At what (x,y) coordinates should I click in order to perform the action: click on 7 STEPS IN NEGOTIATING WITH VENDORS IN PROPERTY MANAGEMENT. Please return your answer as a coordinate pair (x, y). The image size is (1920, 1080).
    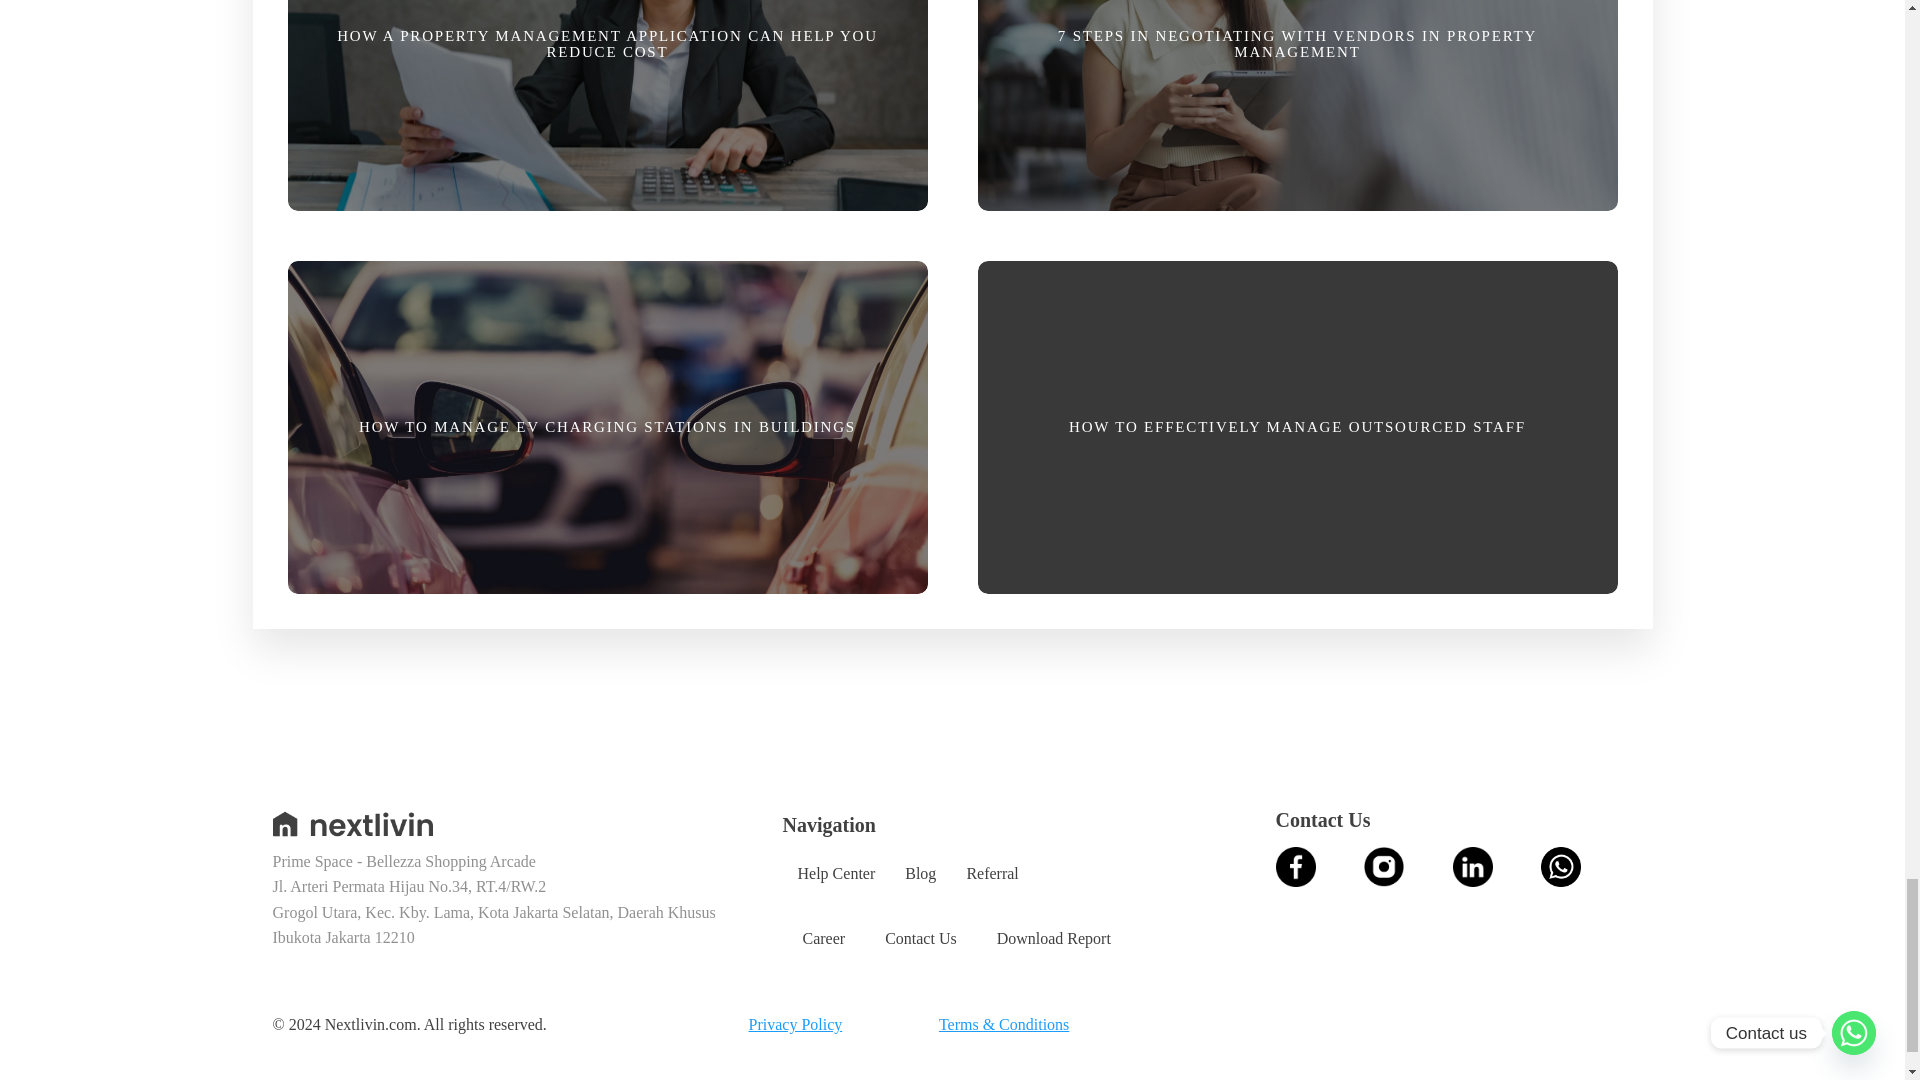
    Looking at the image, I should click on (1296, 112).